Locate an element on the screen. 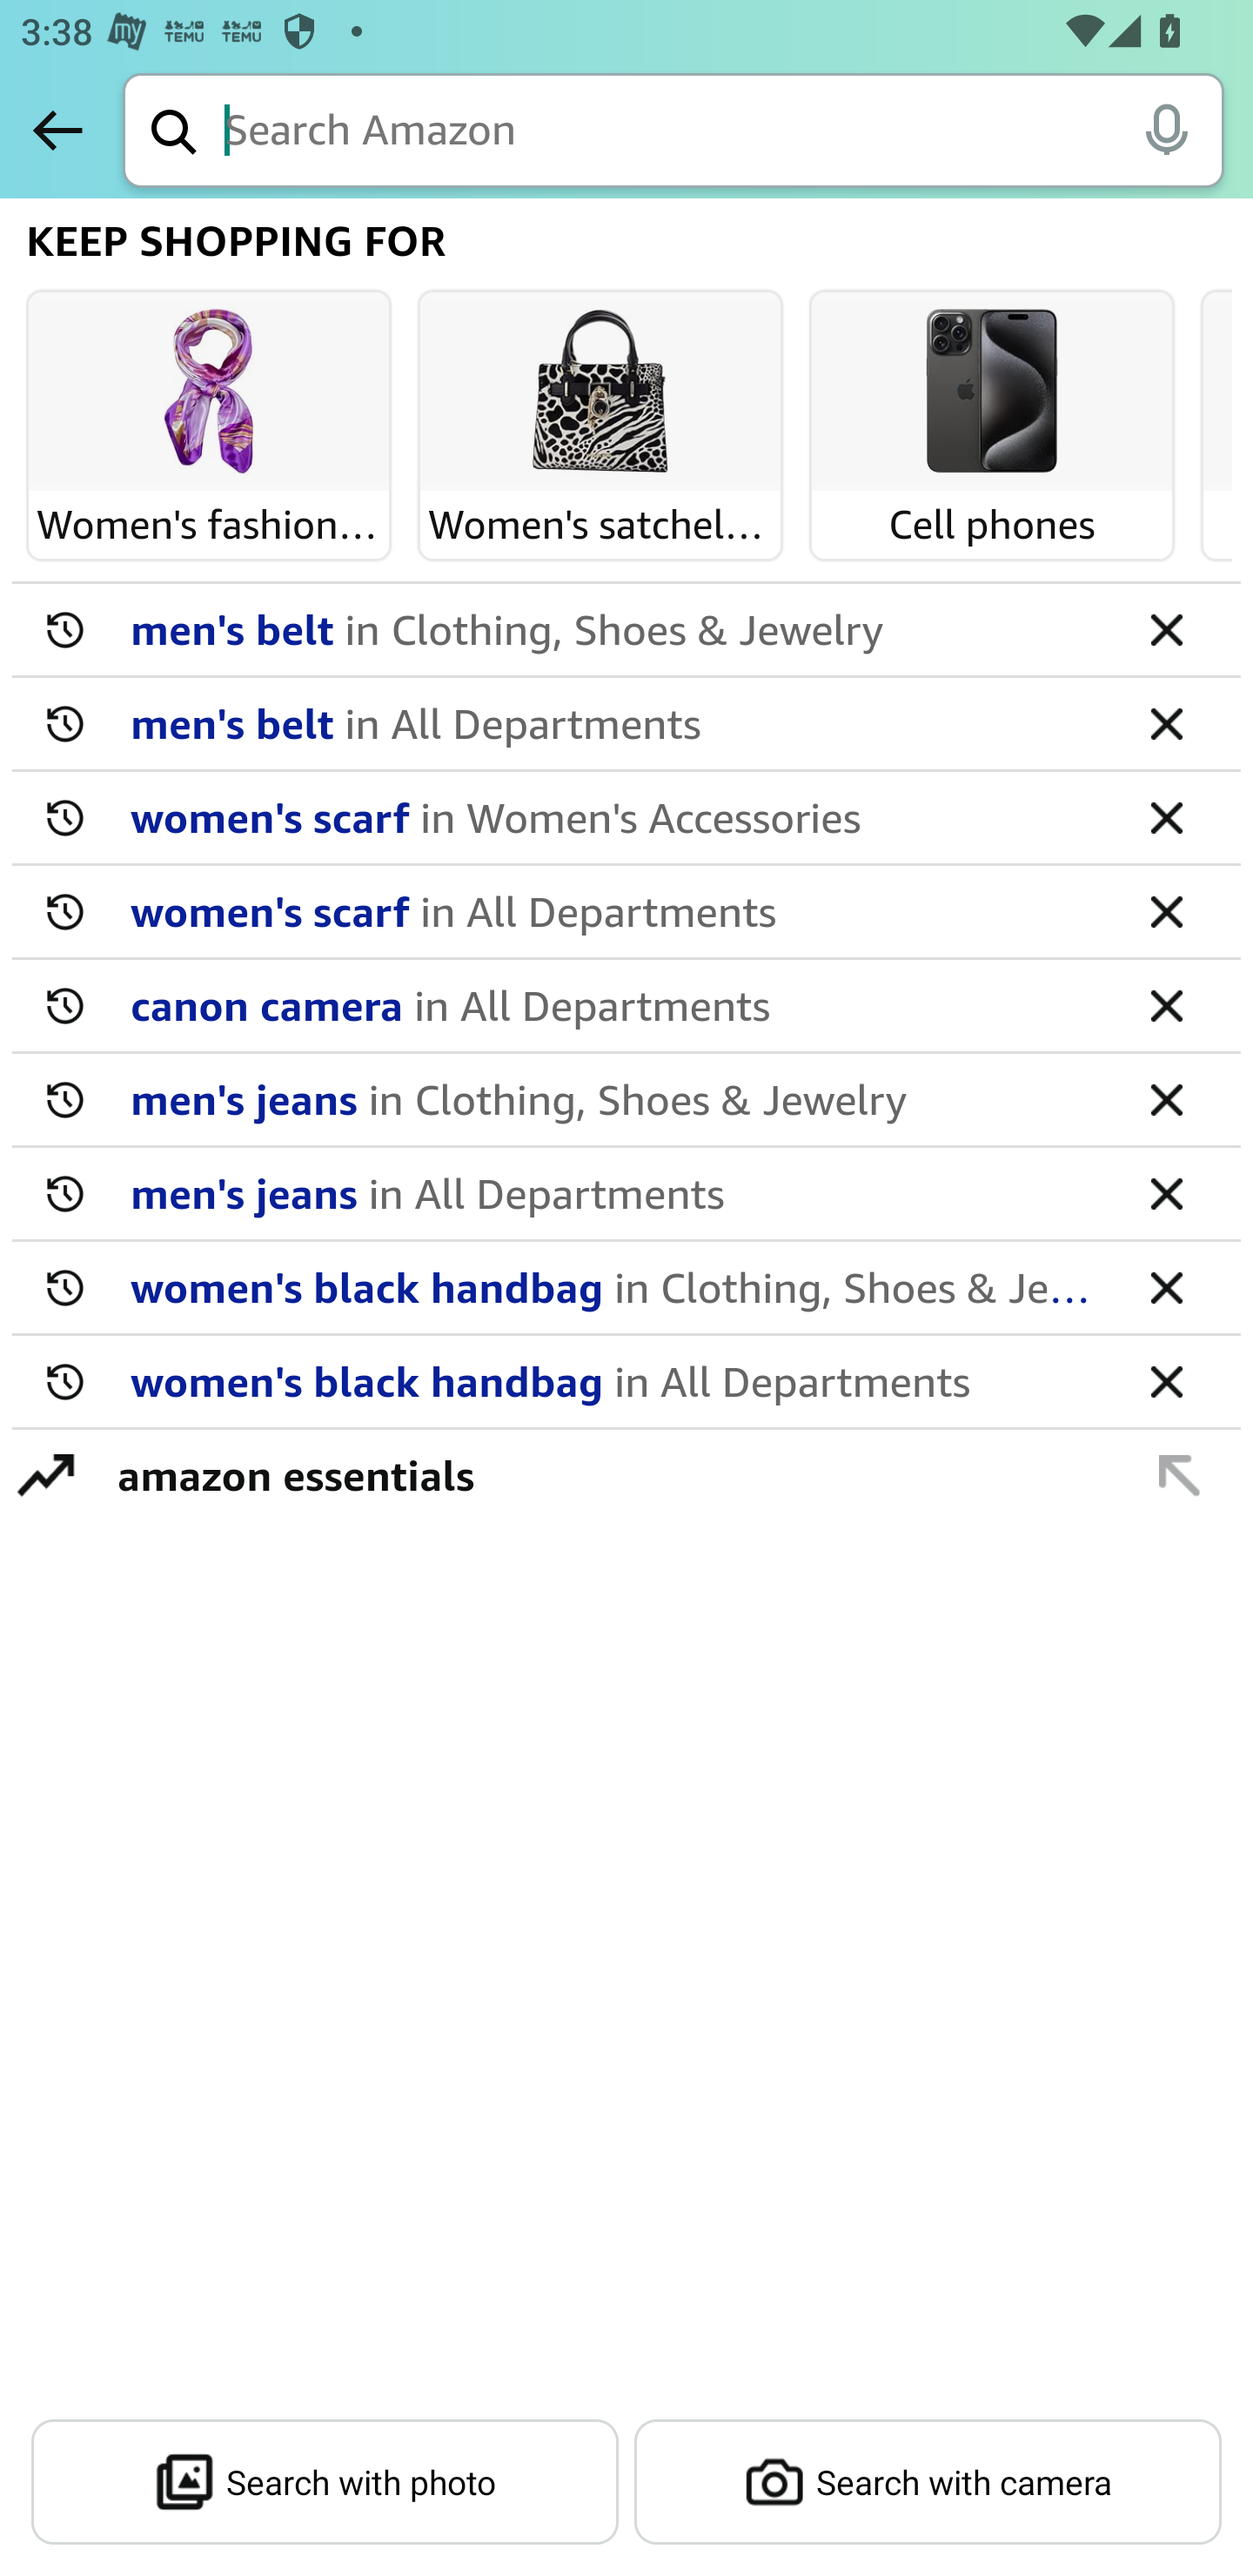 This screenshot has height=2576, width=1253. men's jeans is located at coordinates (615, 1192).